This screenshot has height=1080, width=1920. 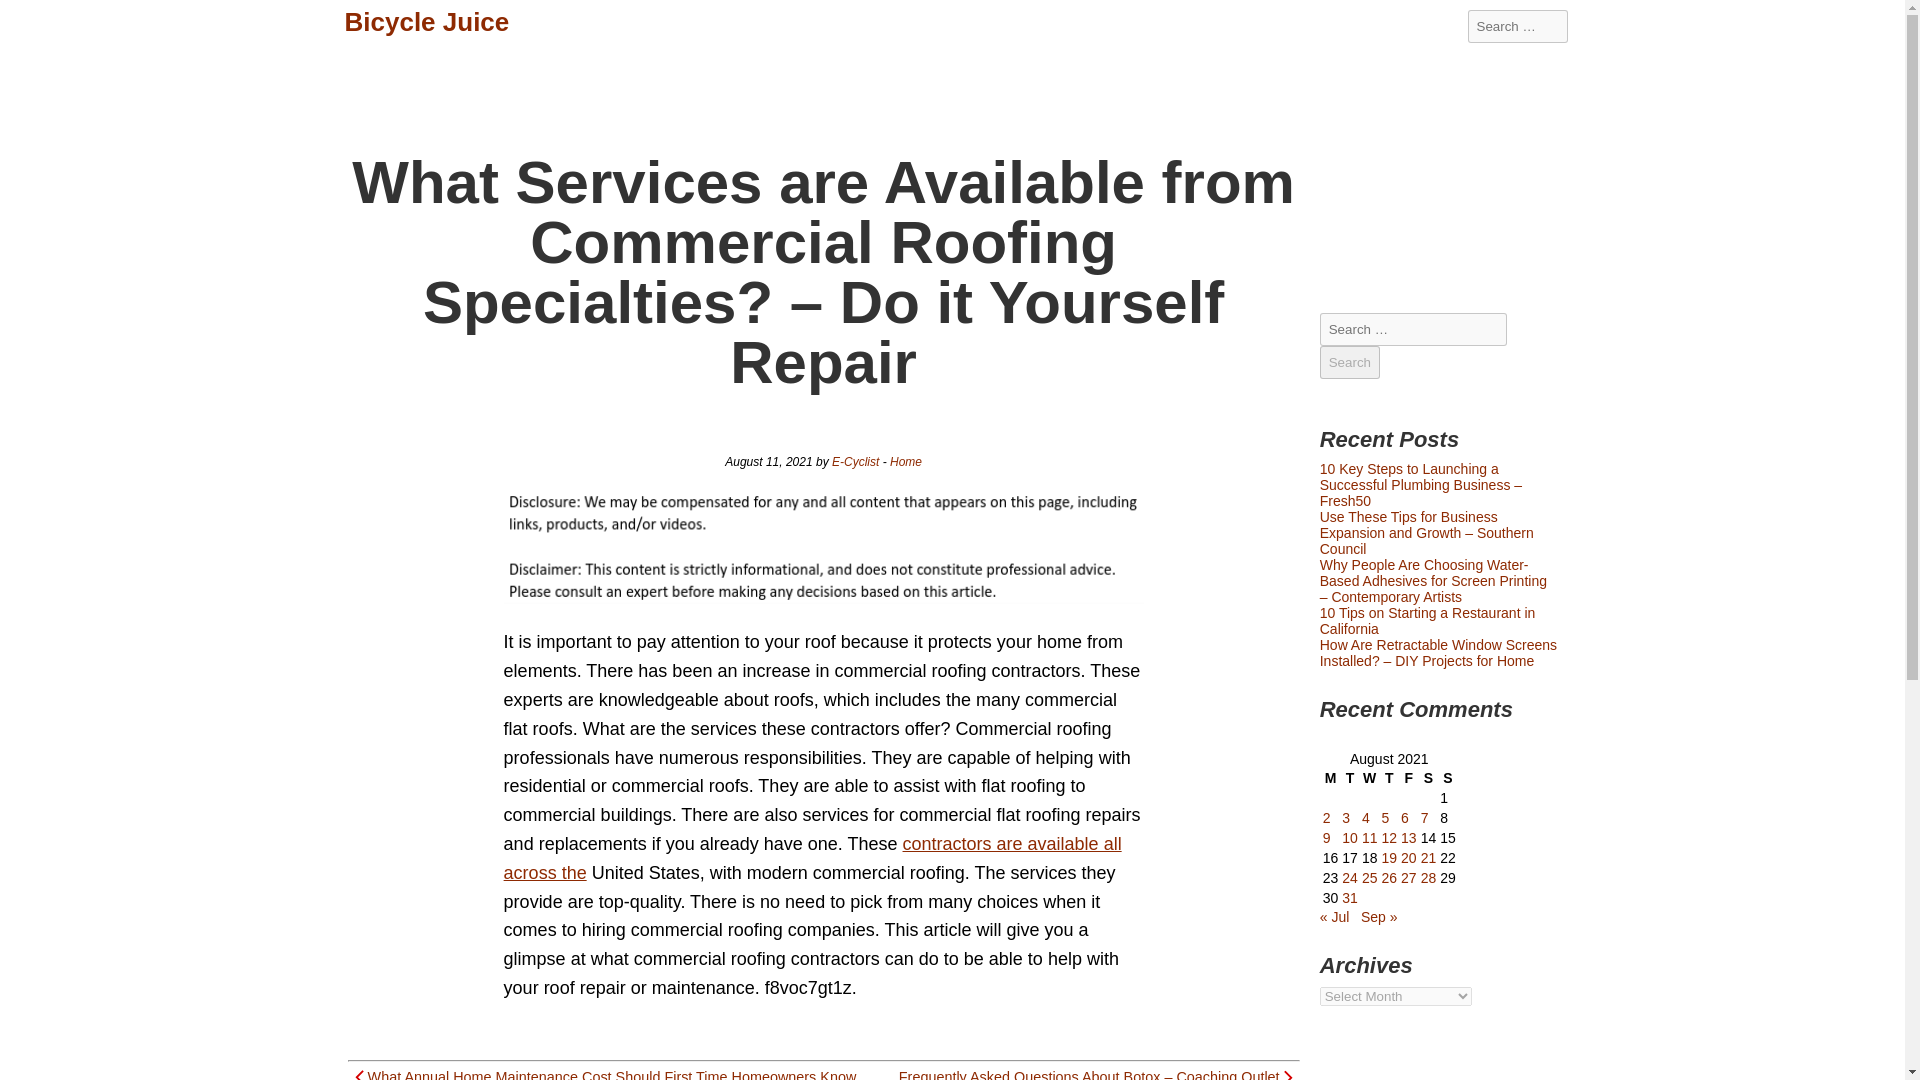 What do you see at coordinates (1370, 878) in the screenshot?
I see `25` at bounding box center [1370, 878].